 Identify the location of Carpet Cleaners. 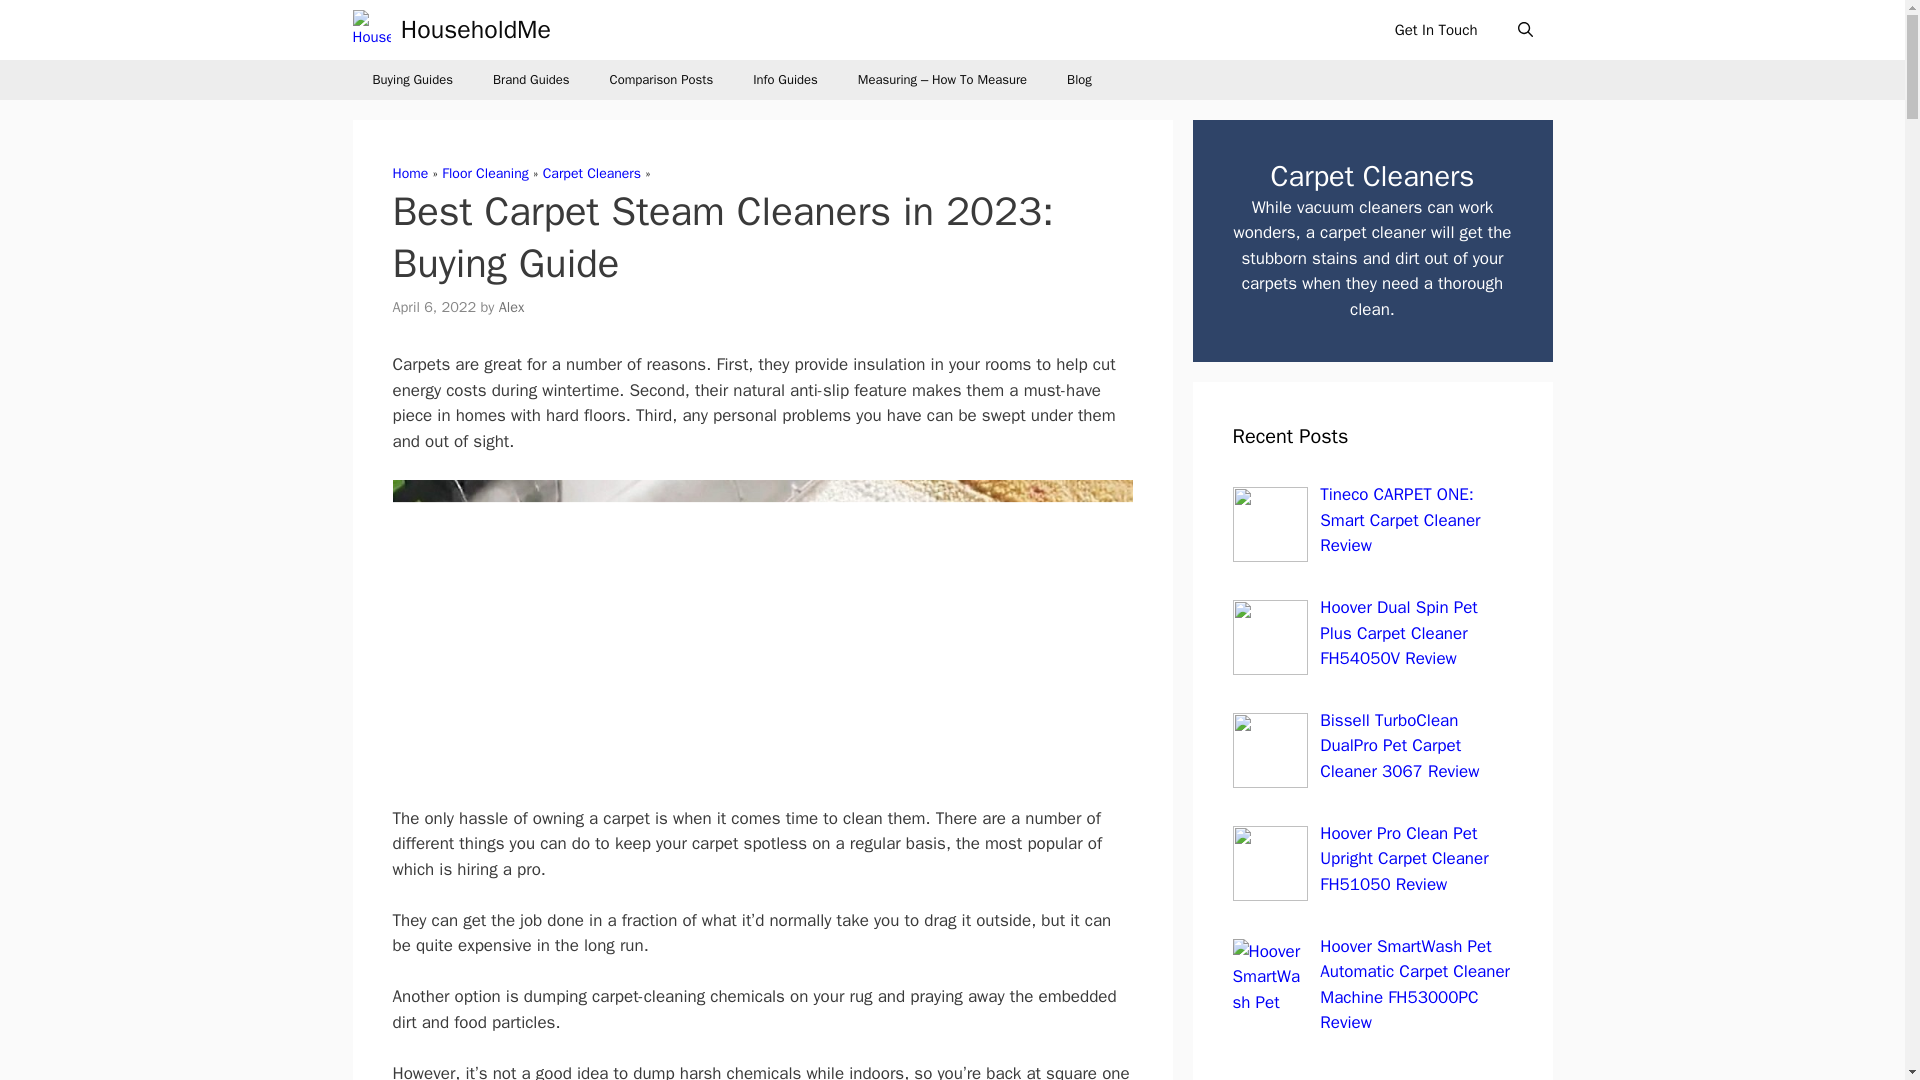
(592, 174).